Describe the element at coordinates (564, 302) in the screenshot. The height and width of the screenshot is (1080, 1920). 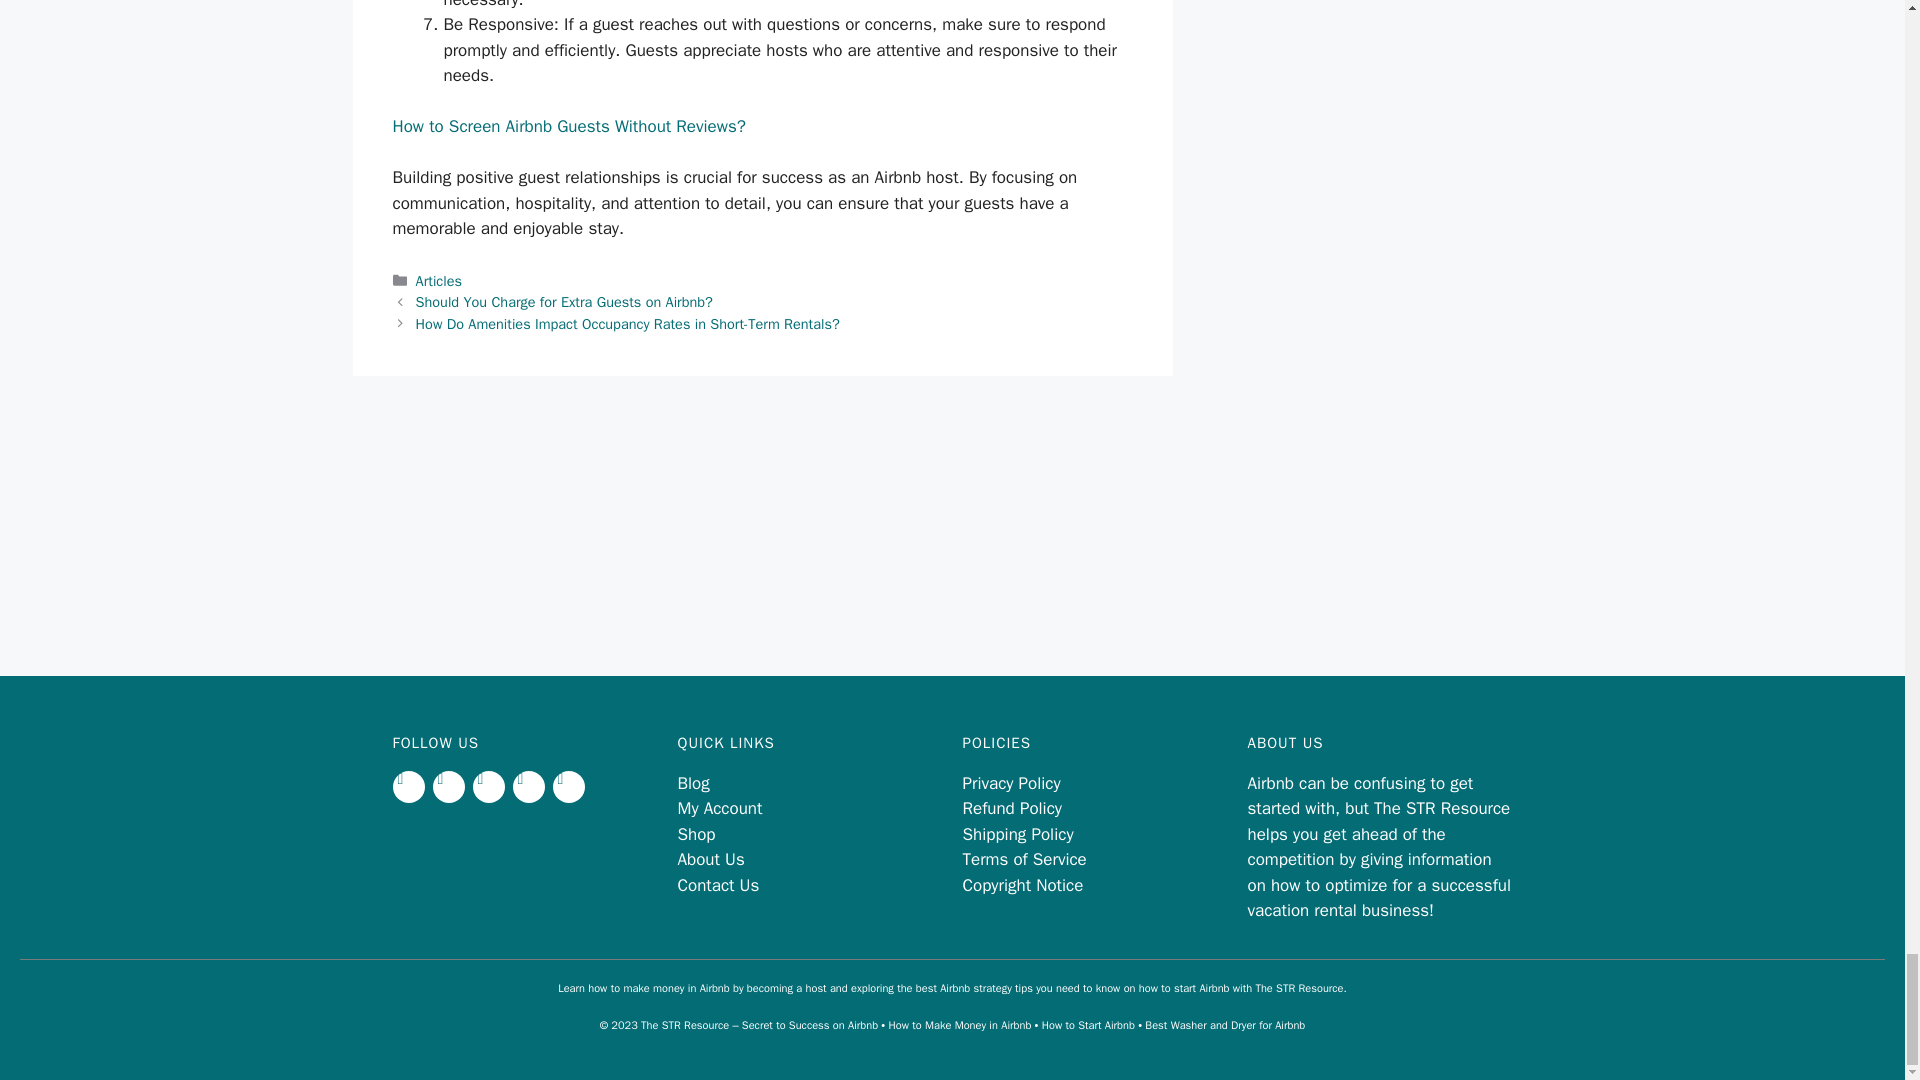
I see `Should You Charge for Extra Guests on Airbnb?` at that location.